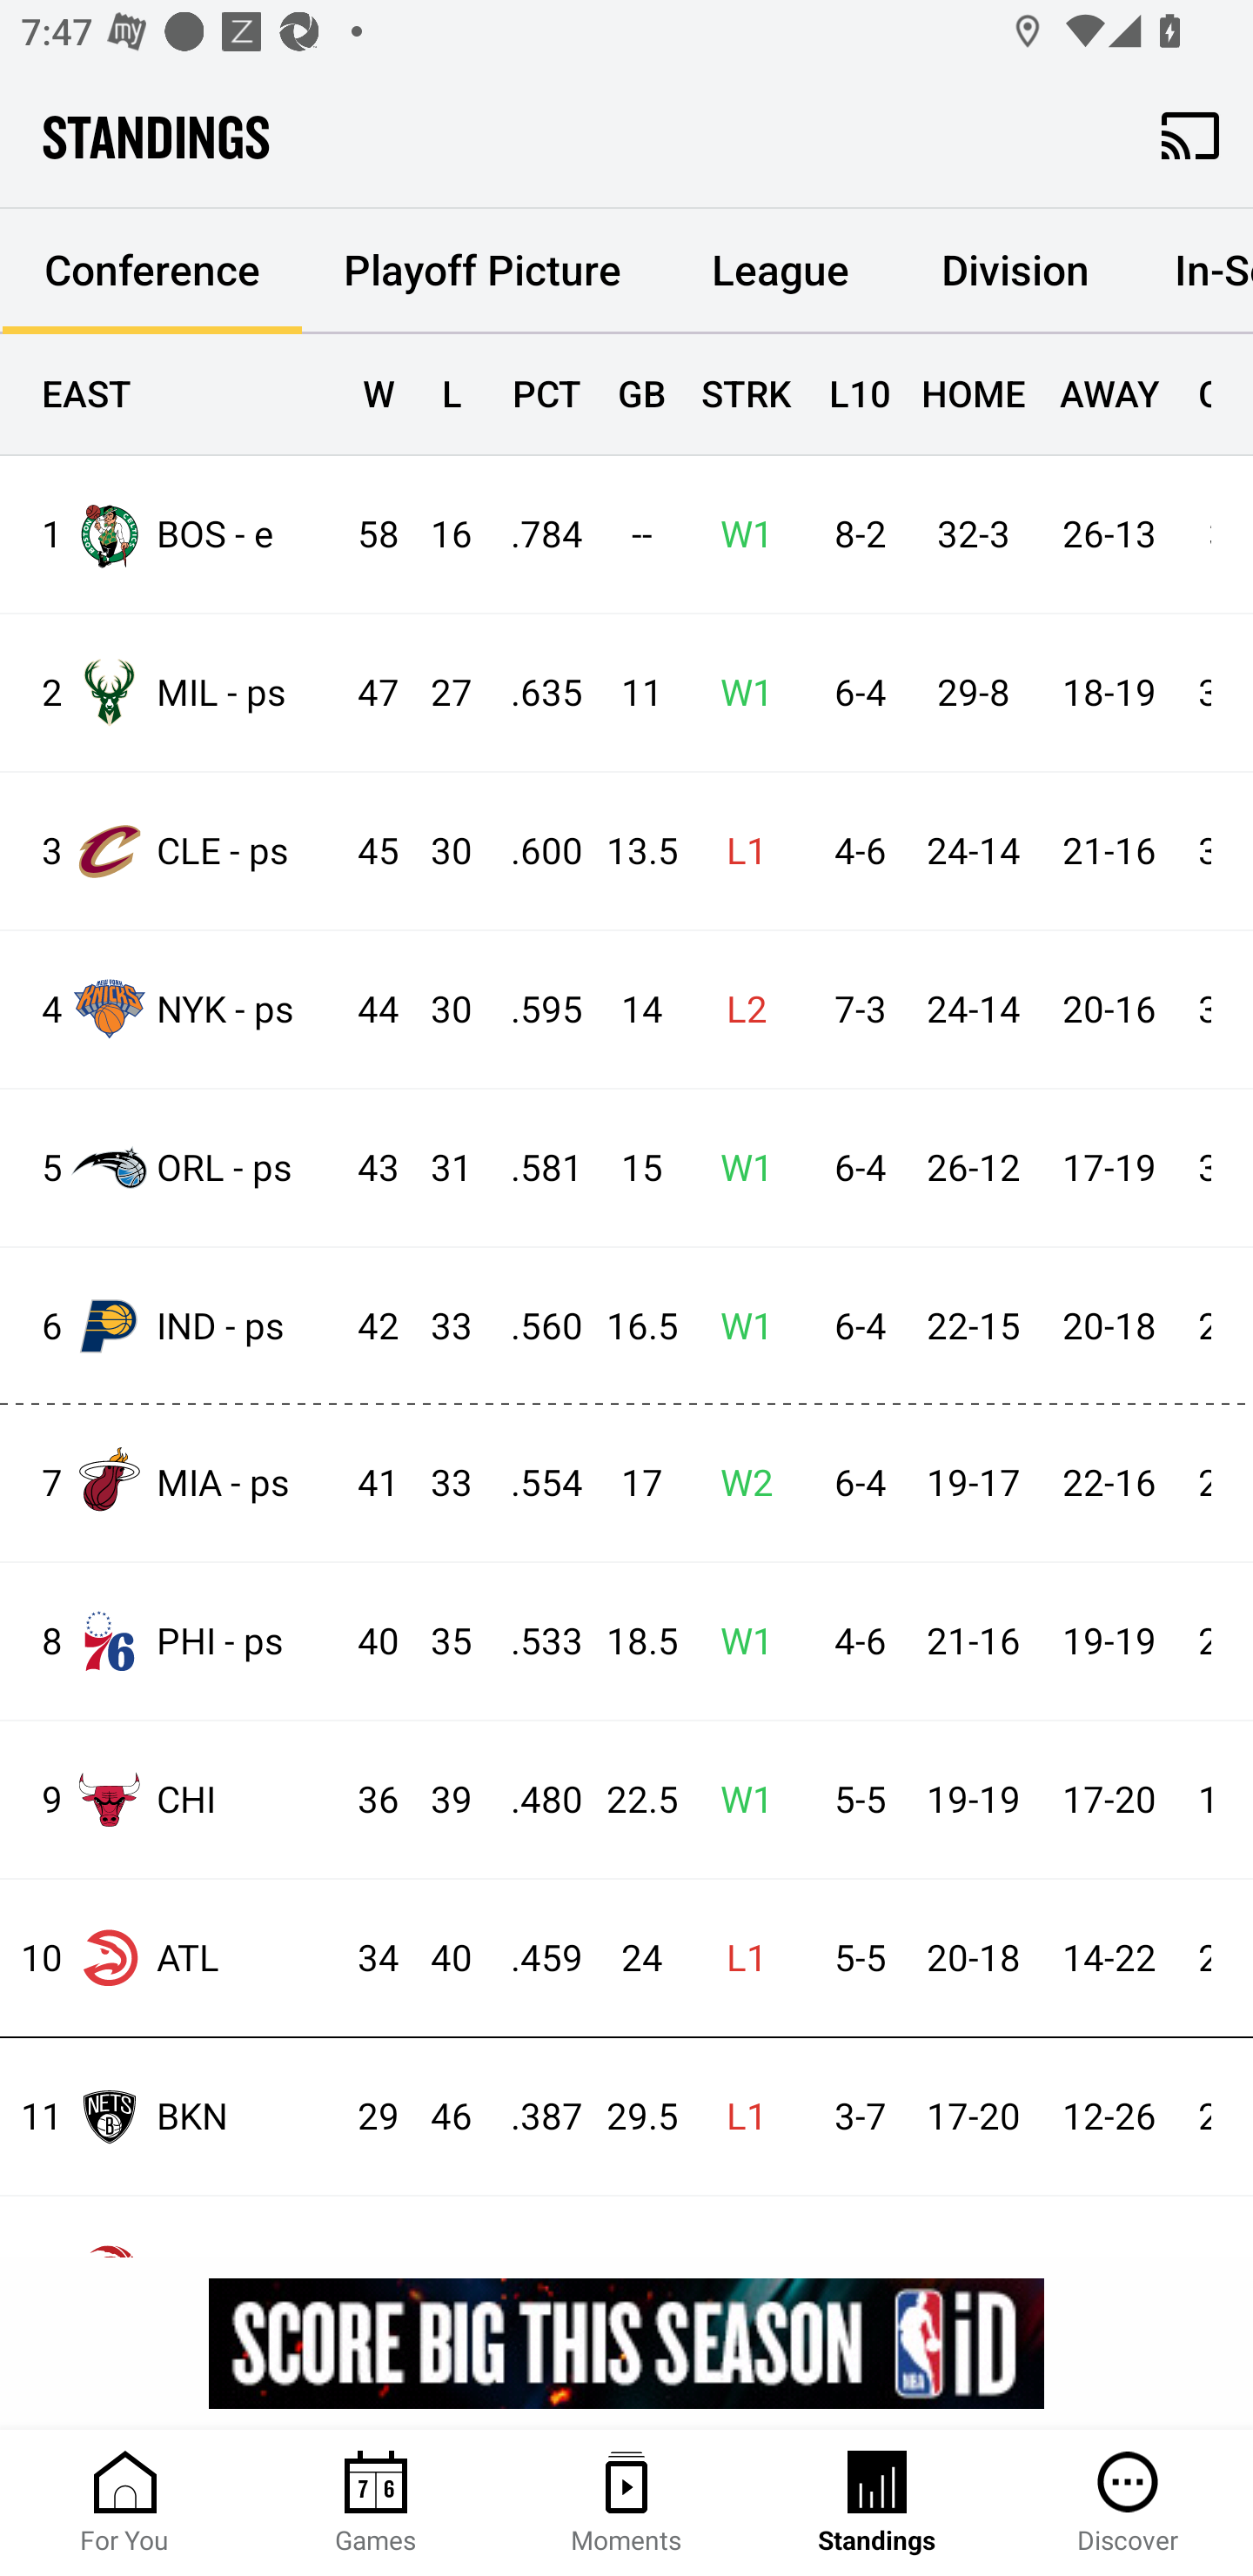 The image size is (1253, 2576). I want to click on 2 MIL - ps, so click(171, 693).